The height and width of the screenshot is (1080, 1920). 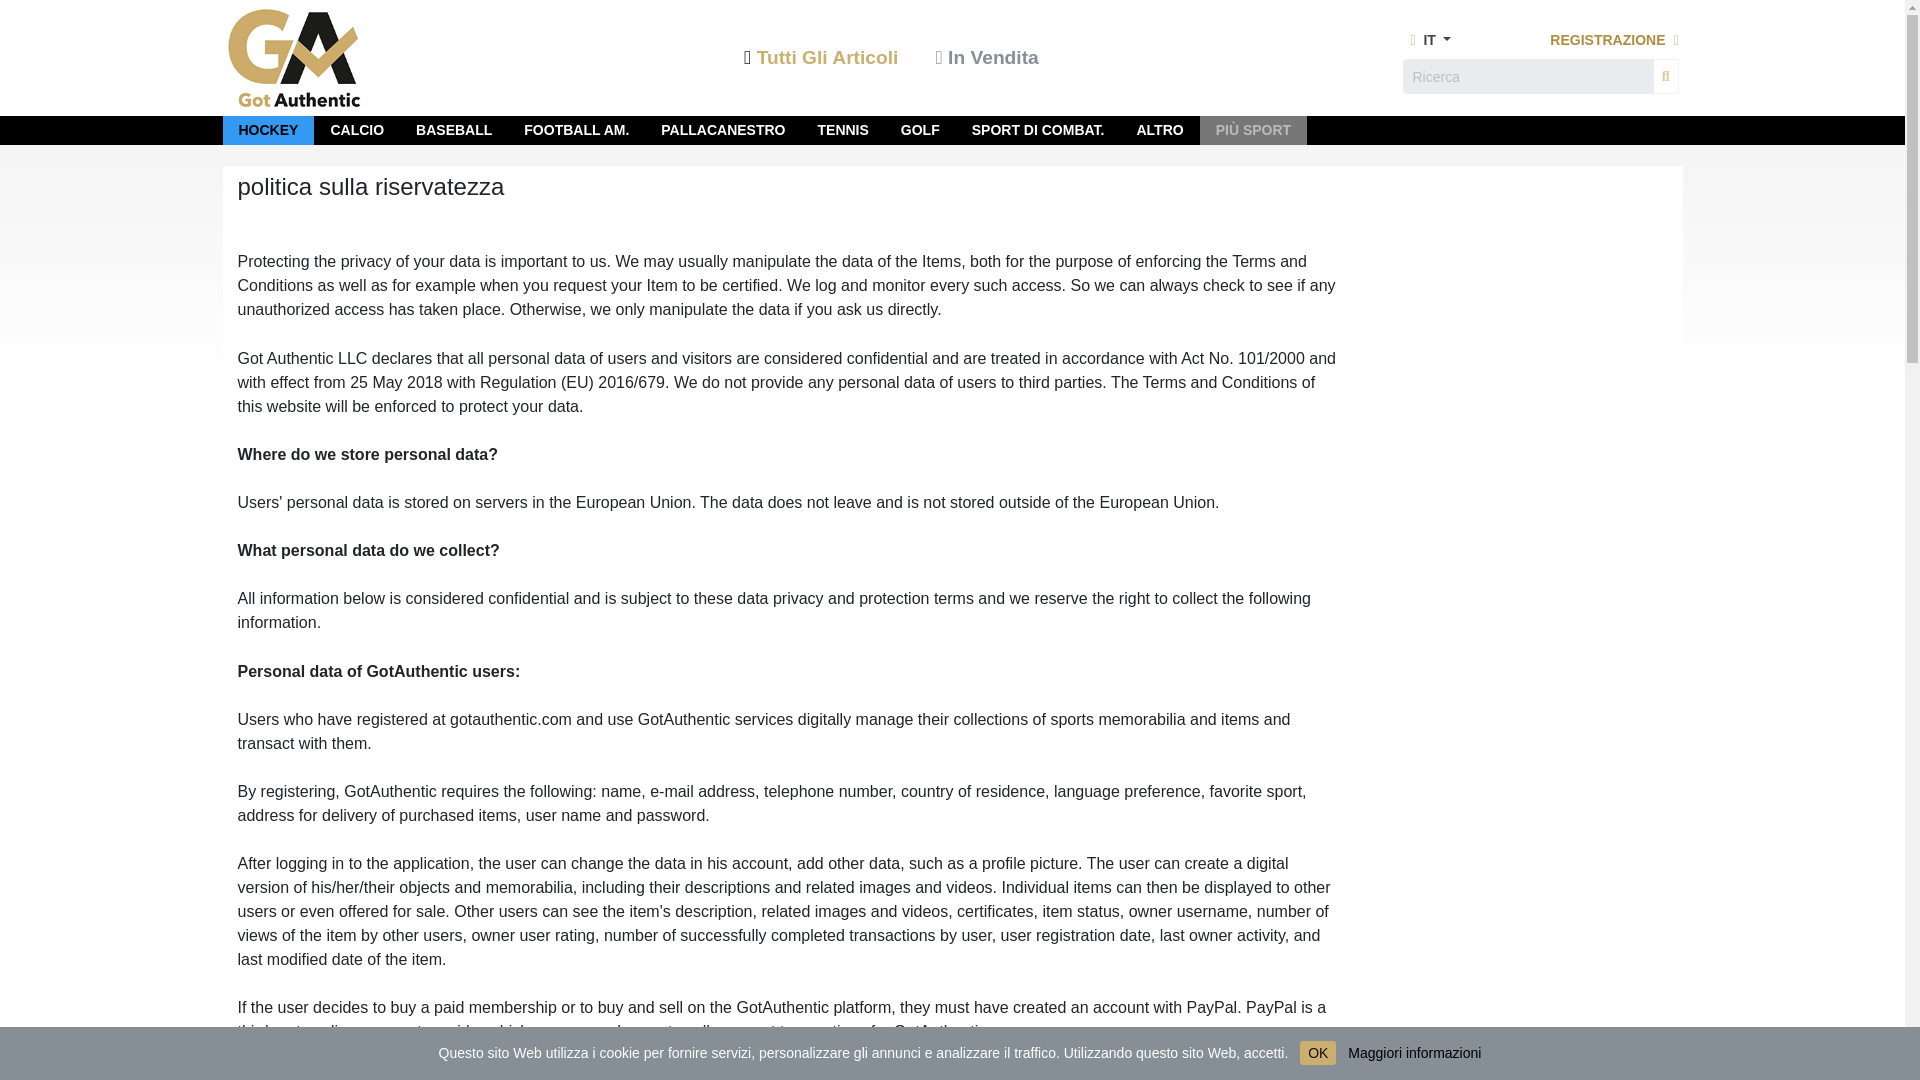 What do you see at coordinates (823, 59) in the screenshot?
I see `Tutti Gli Articoli` at bounding box center [823, 59].